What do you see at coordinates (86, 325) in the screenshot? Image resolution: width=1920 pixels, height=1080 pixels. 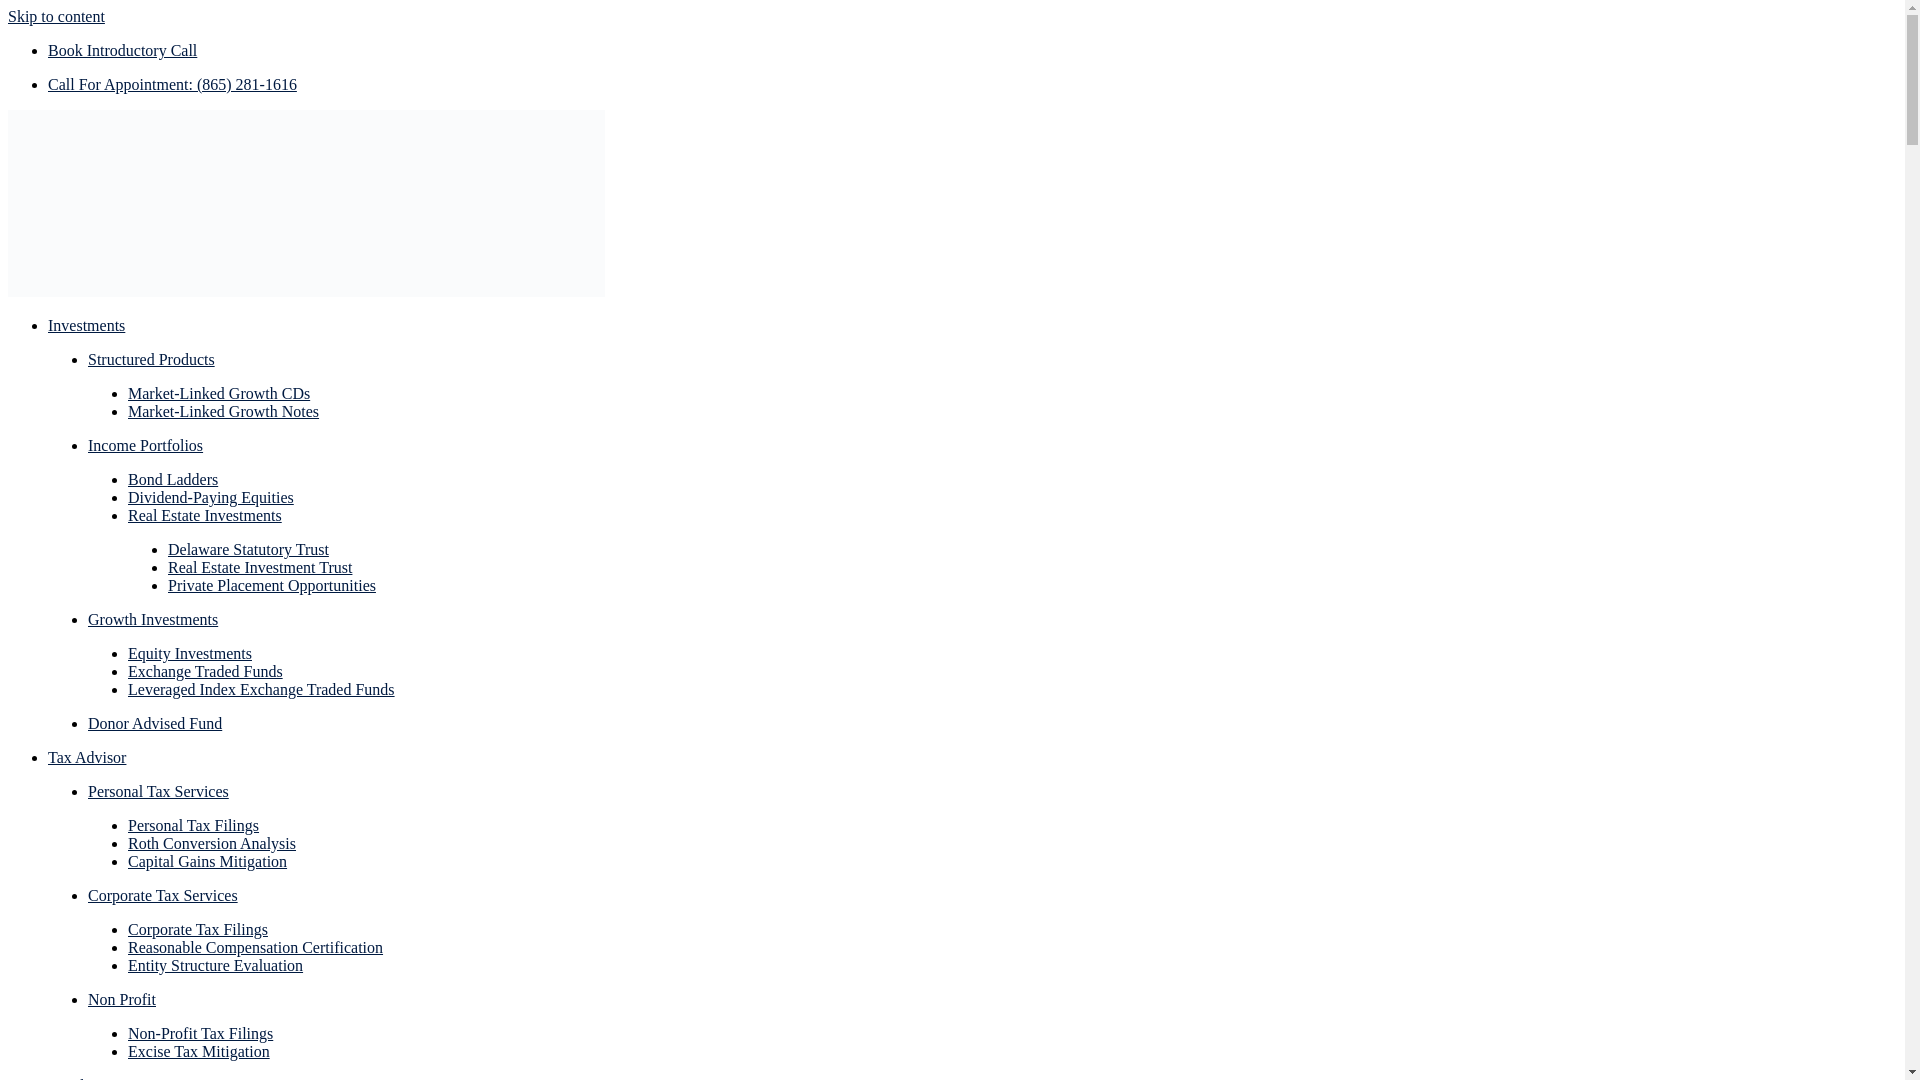 I see `Investments` at bounding box center [86, 325].